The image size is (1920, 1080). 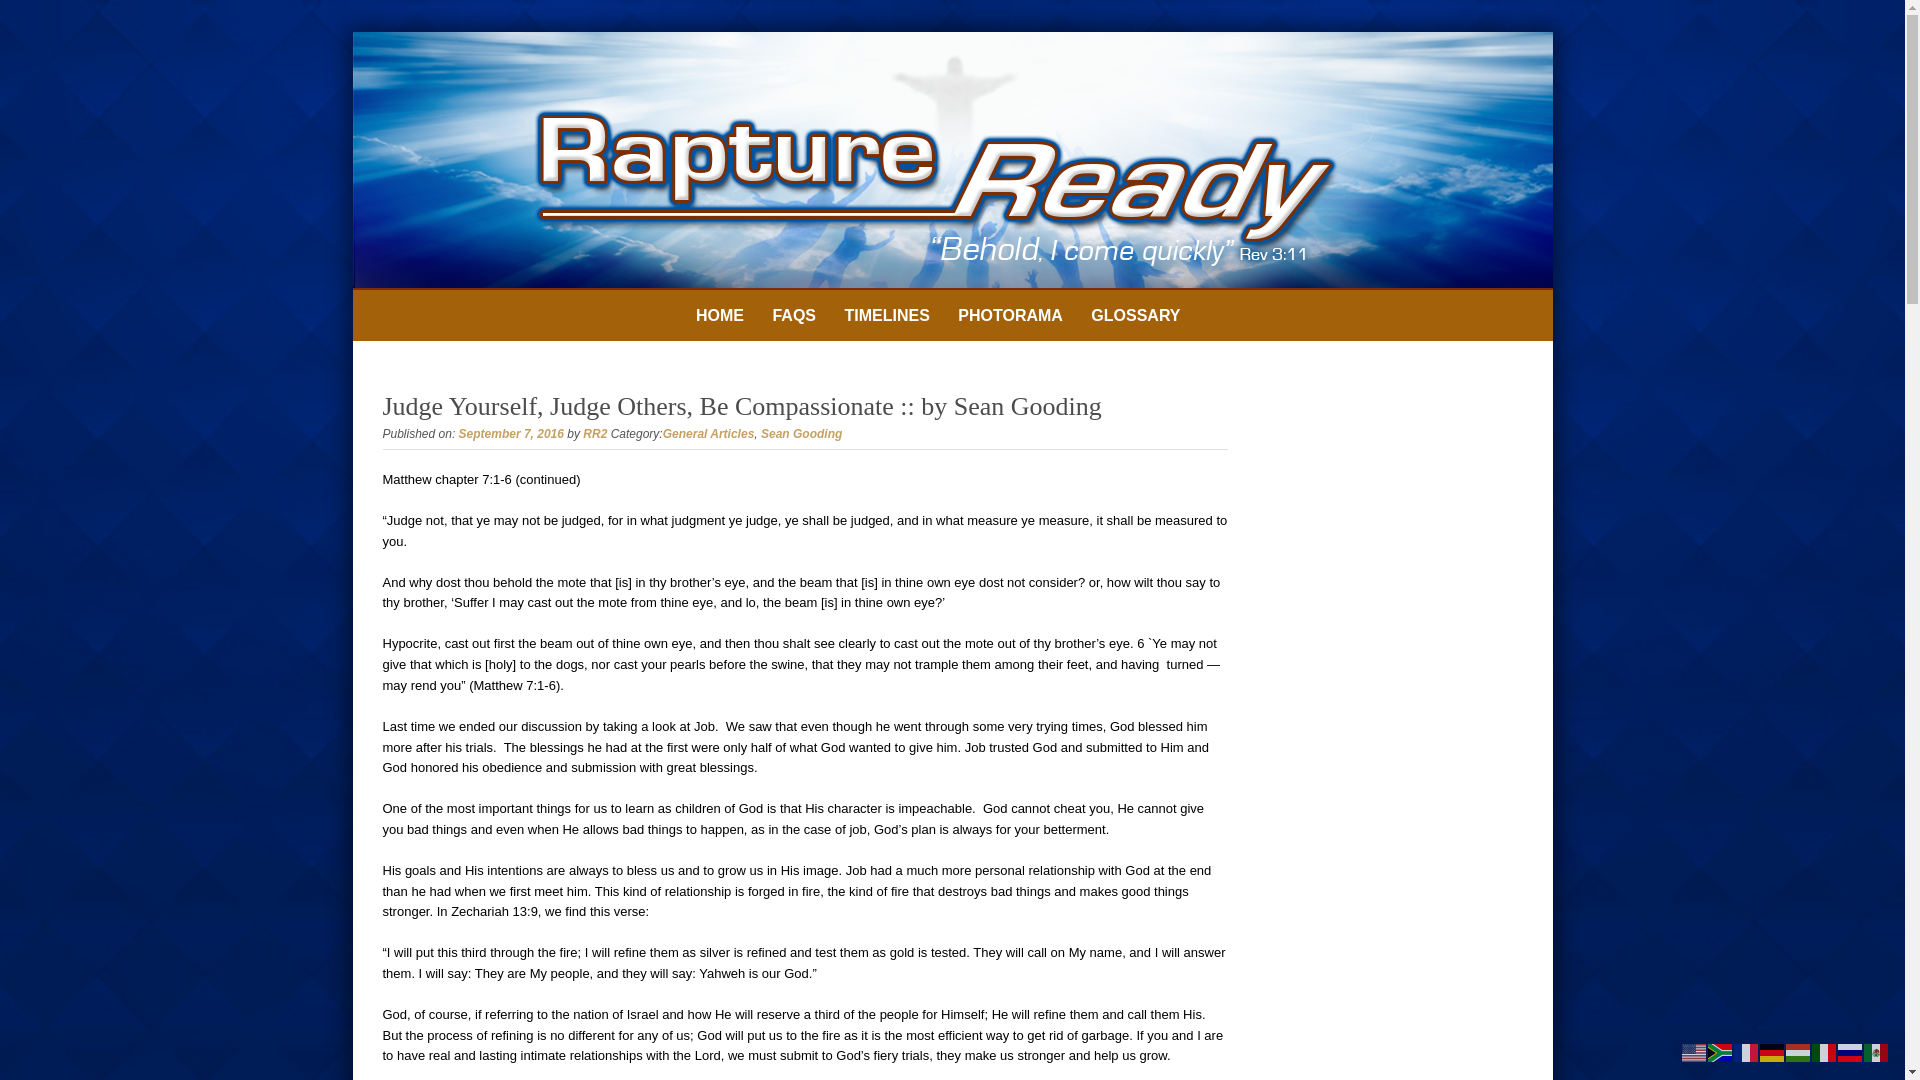 What do you see at coordinates (720, 316) in the screenshot?
I see `HOME` at bounding box center [720, 316].